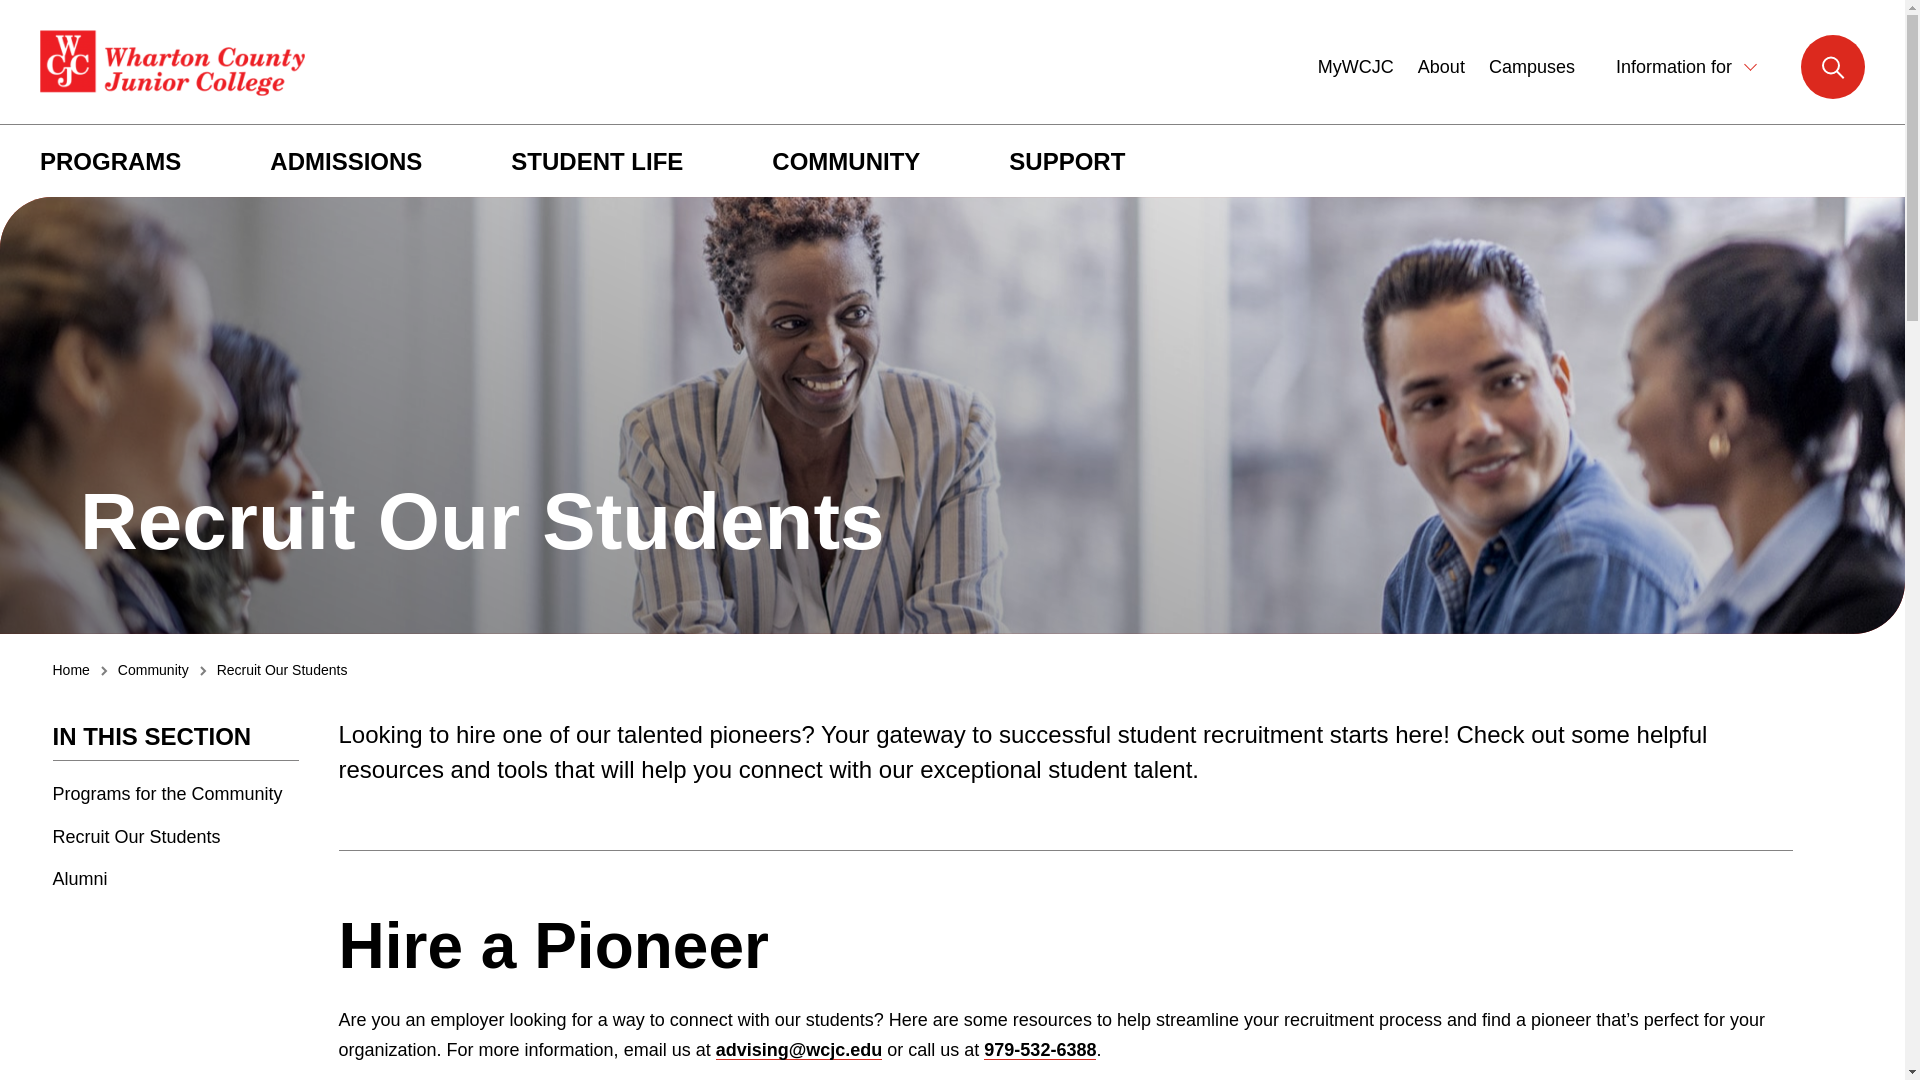  What do you see at coordinates (1532, 67) in the screenshot?
I see `Campuses` at bounding box center [1532, 67].